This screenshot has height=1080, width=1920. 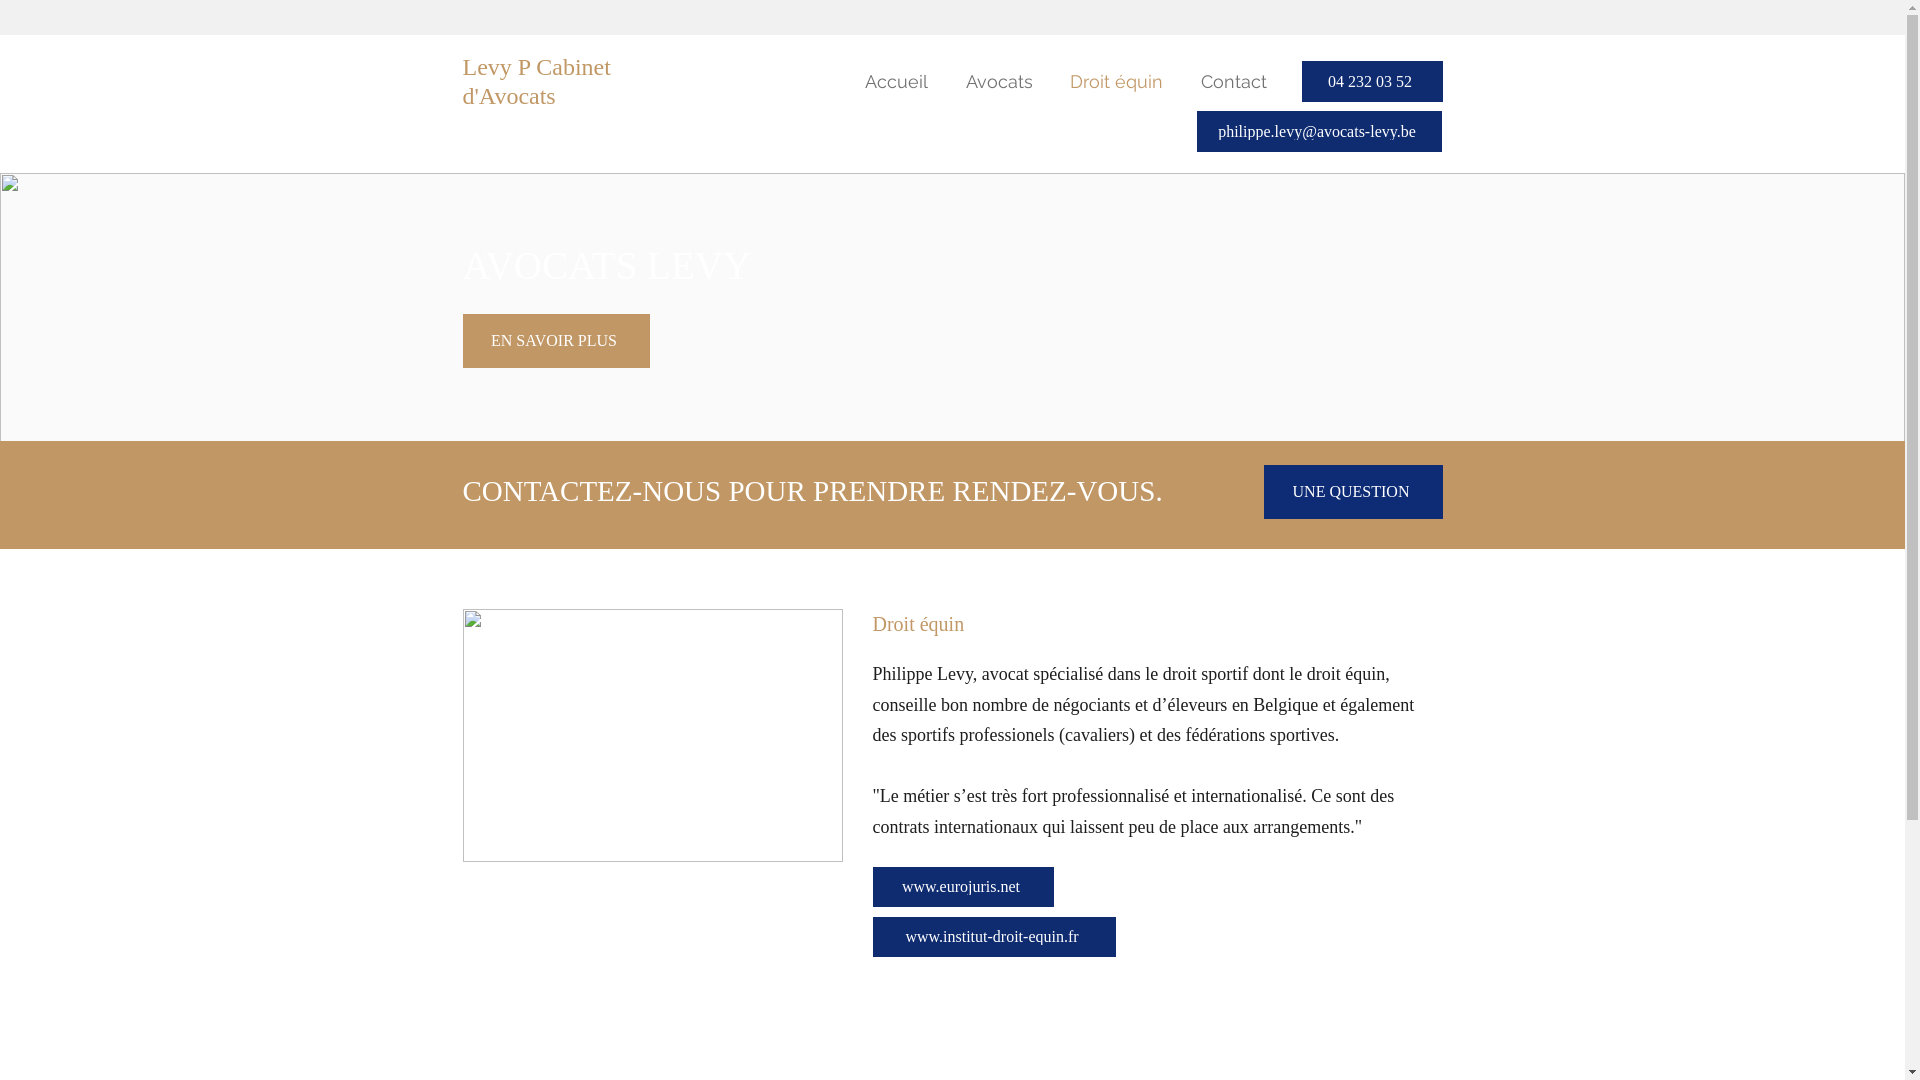 I want to click on Levy P Cabinet d'Avocats, so click(x=536, y=82).